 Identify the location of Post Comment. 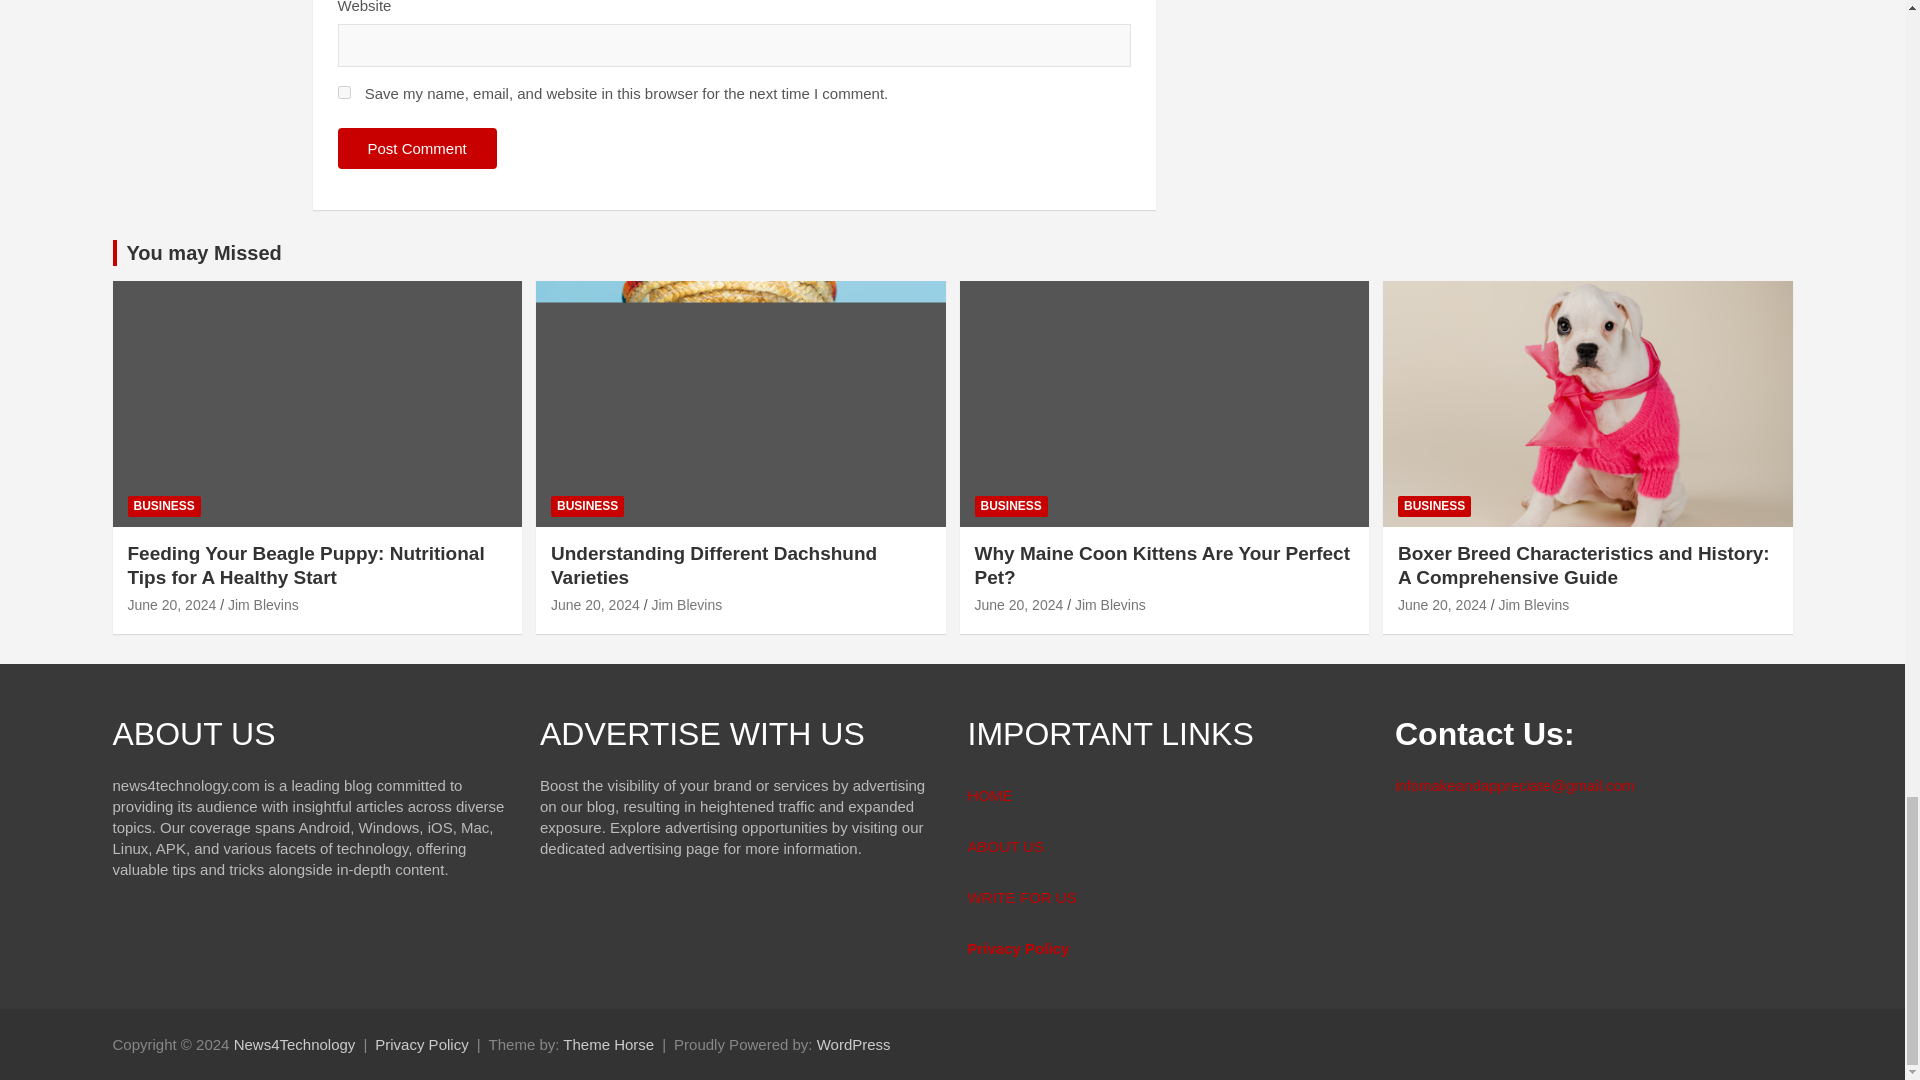
(417, 148).